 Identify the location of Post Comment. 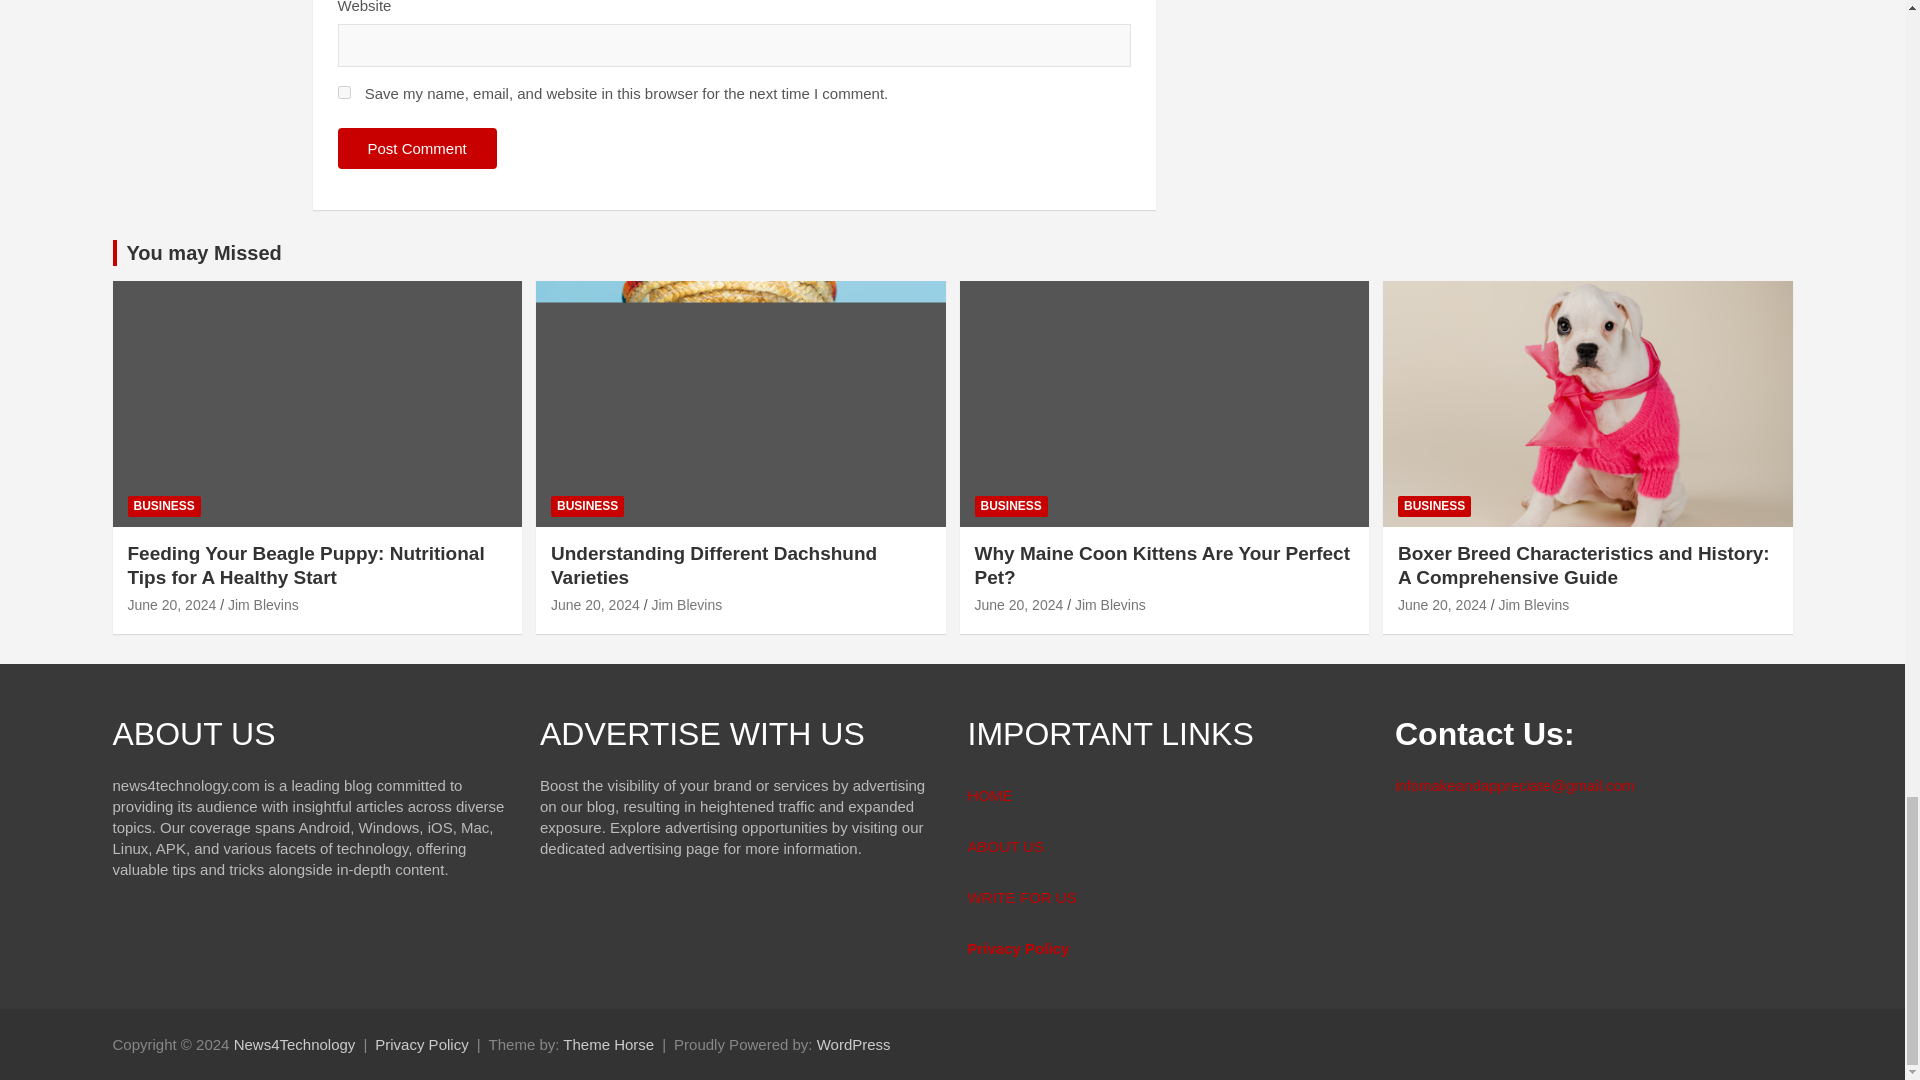
(417, 148).